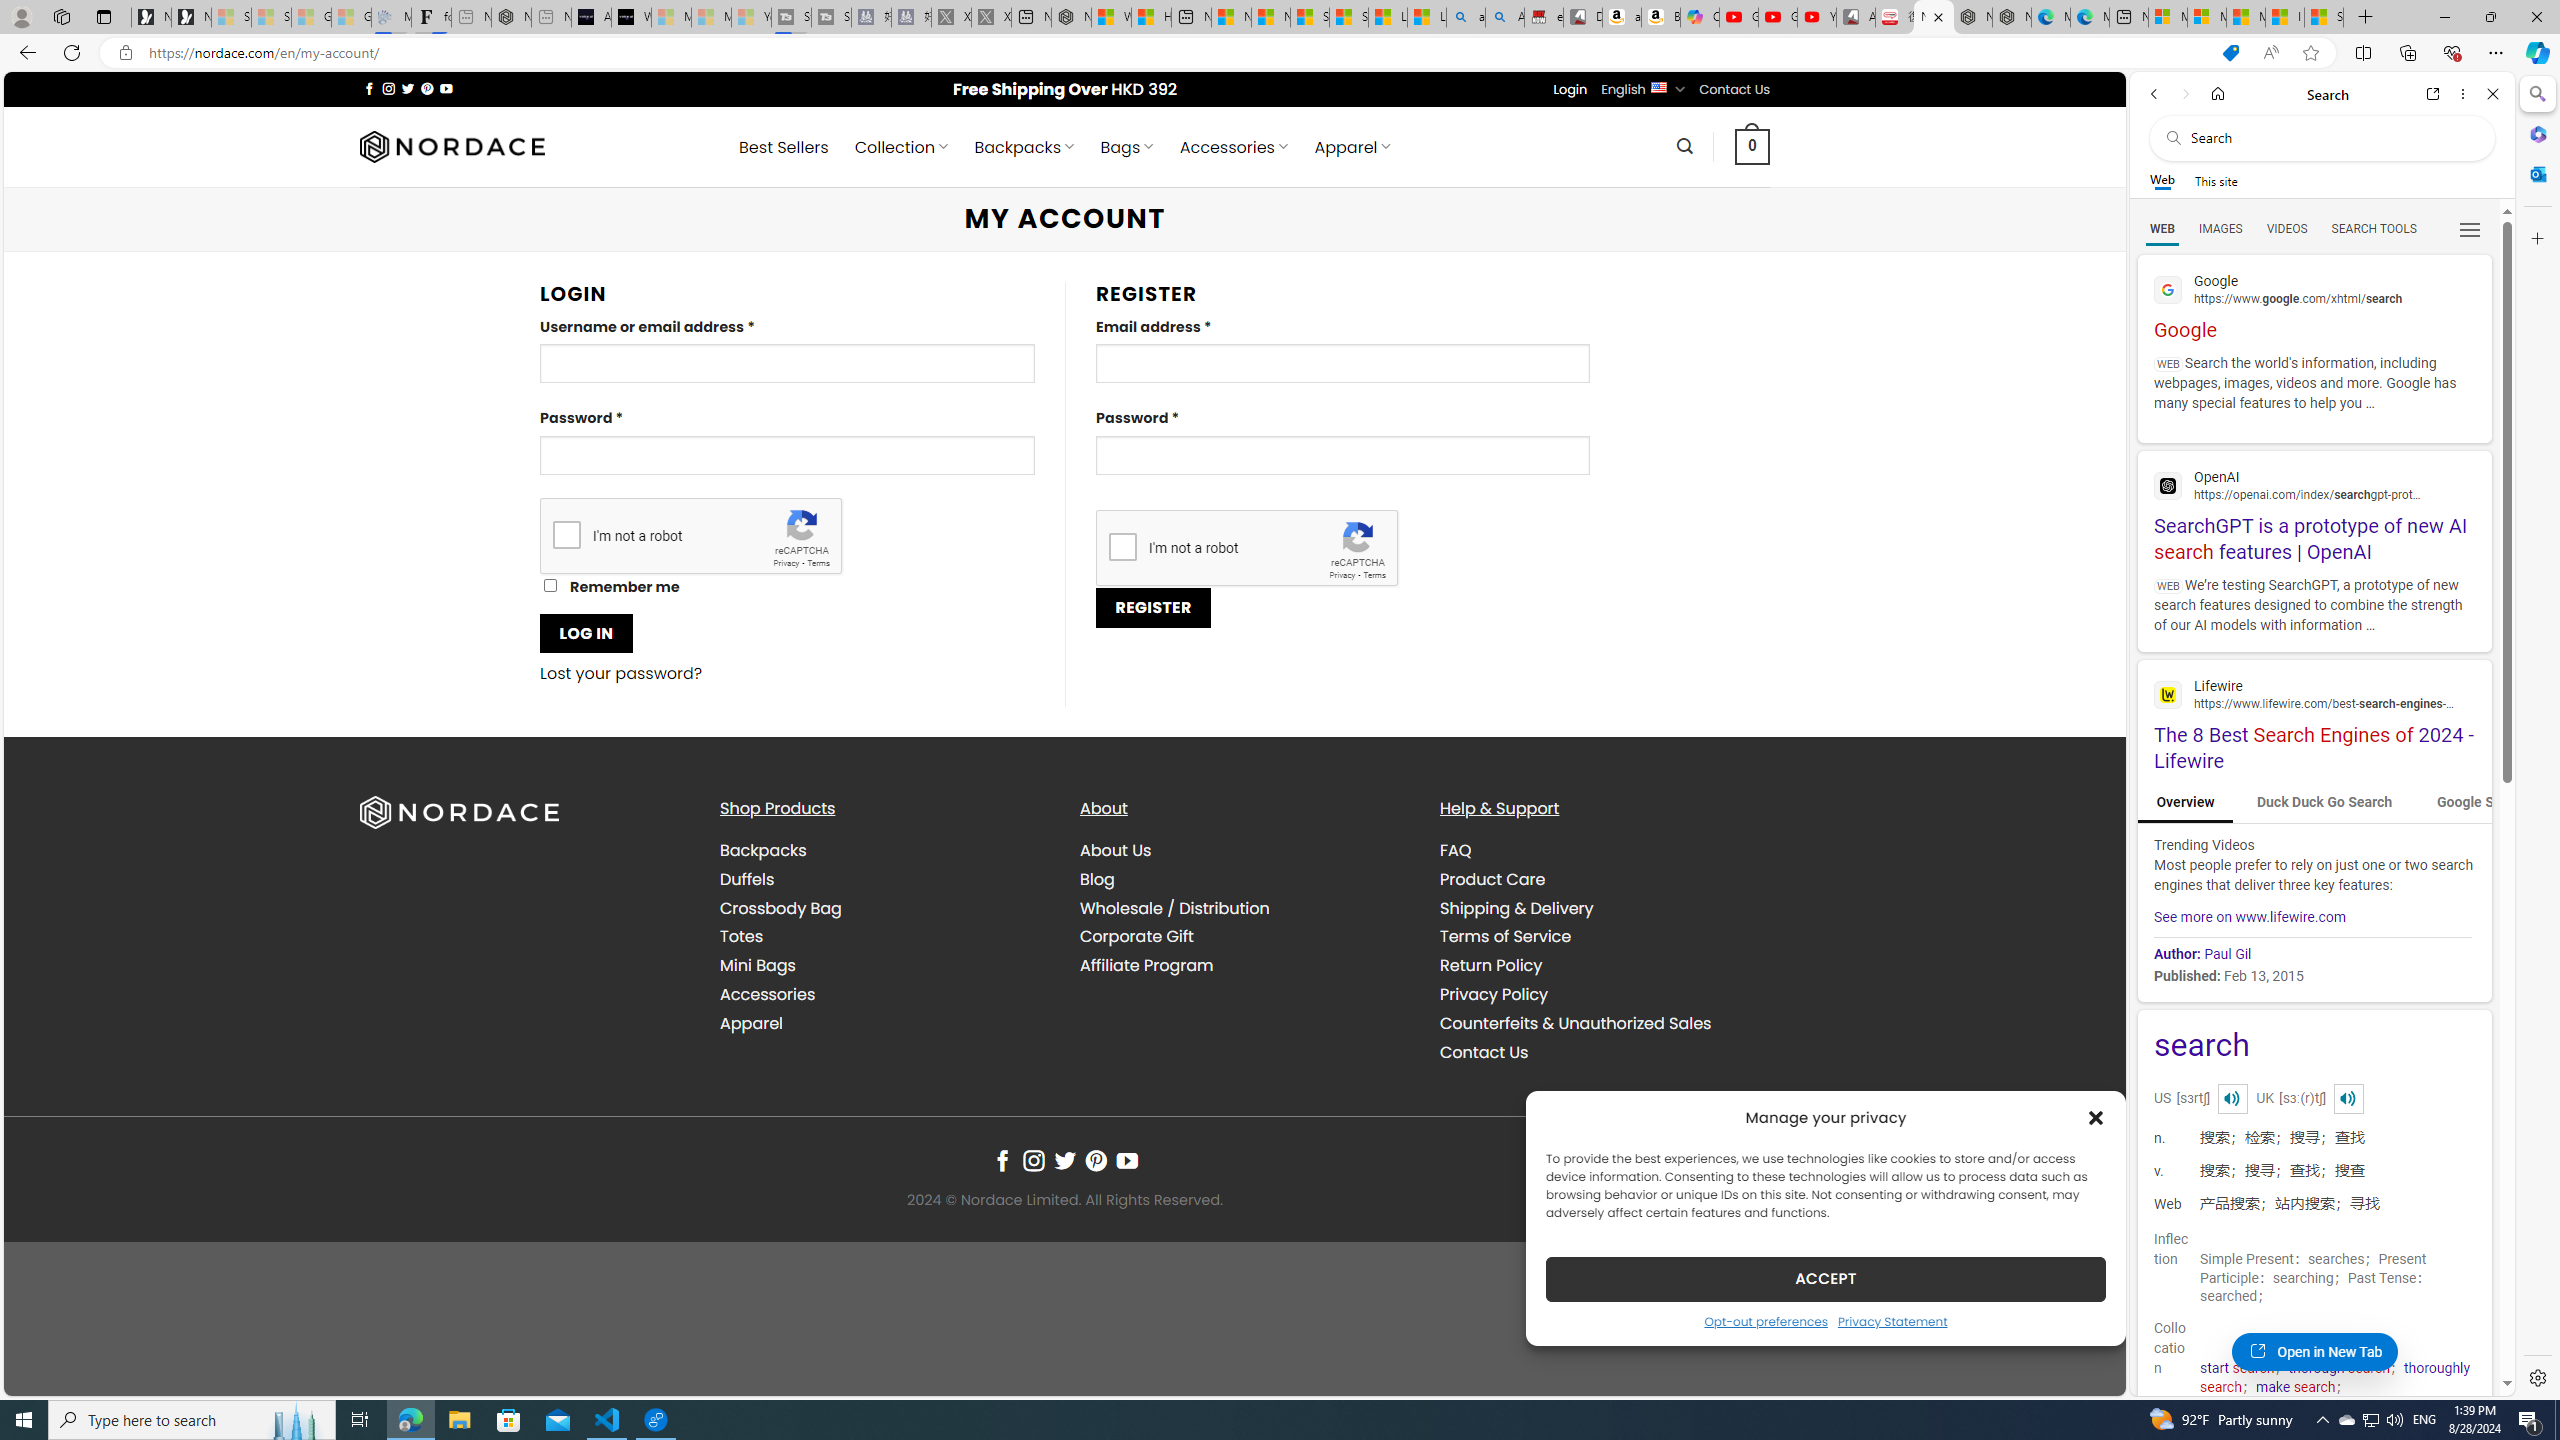  I want to click on Backpacks, so click(762, 850).